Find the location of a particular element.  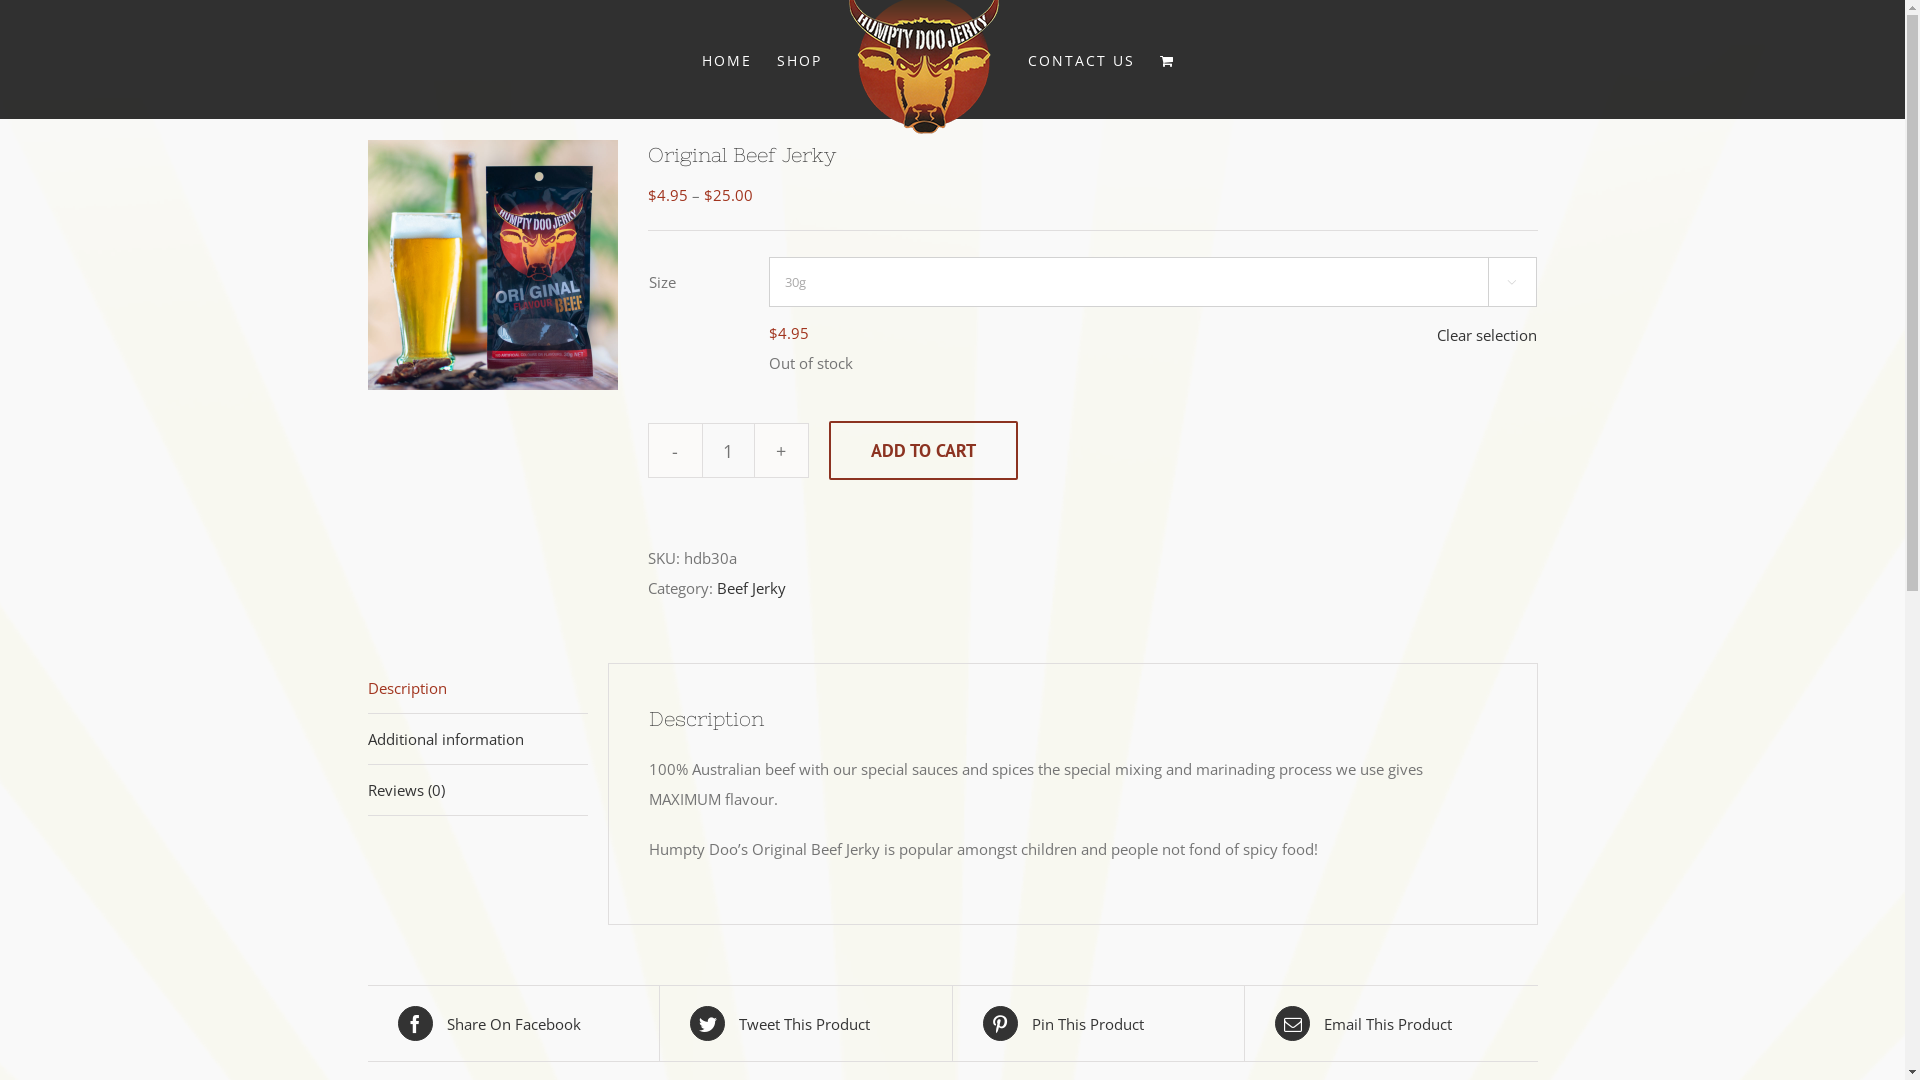

ADD TO CART is located at coordinates (922, 450).